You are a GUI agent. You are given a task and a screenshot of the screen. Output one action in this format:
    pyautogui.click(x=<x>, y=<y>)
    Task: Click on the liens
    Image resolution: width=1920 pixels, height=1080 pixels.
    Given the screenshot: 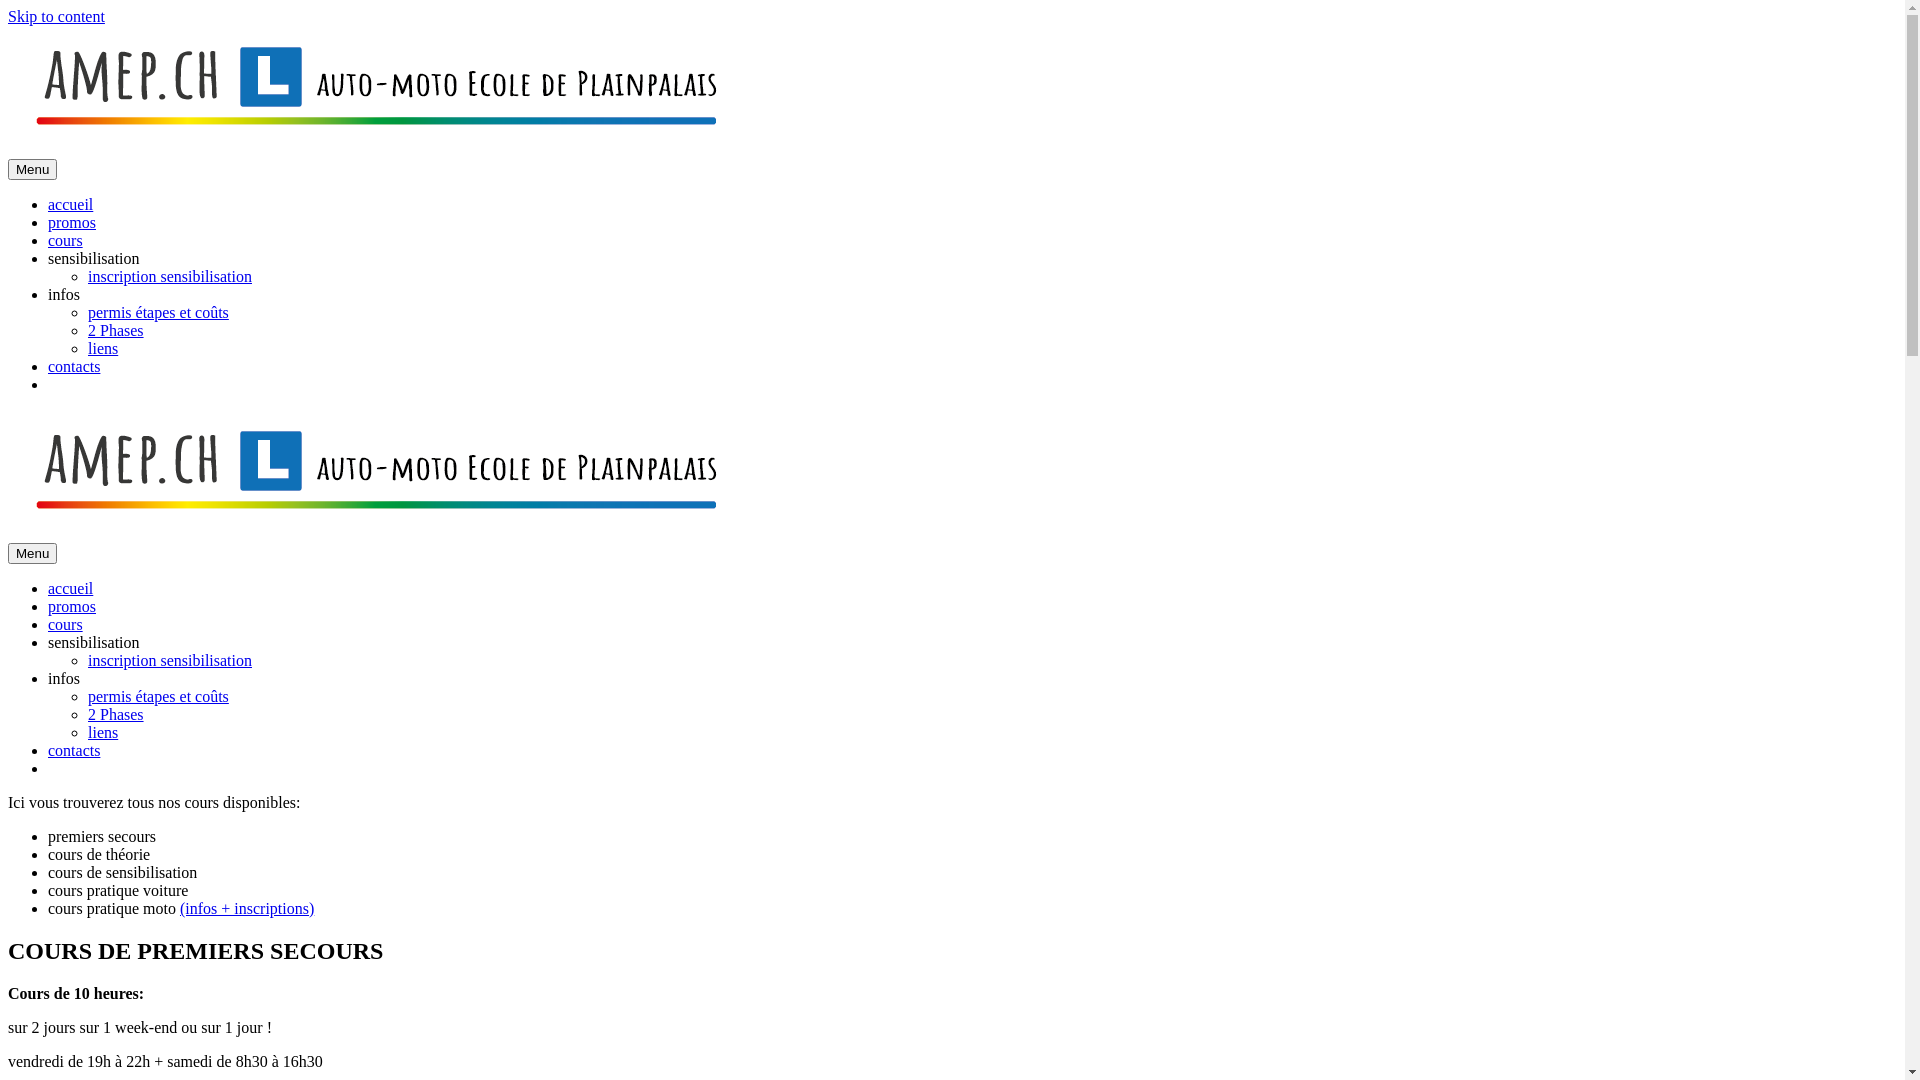 What is the action you would take?
    pyautogui.click(x=103, y=348)
    